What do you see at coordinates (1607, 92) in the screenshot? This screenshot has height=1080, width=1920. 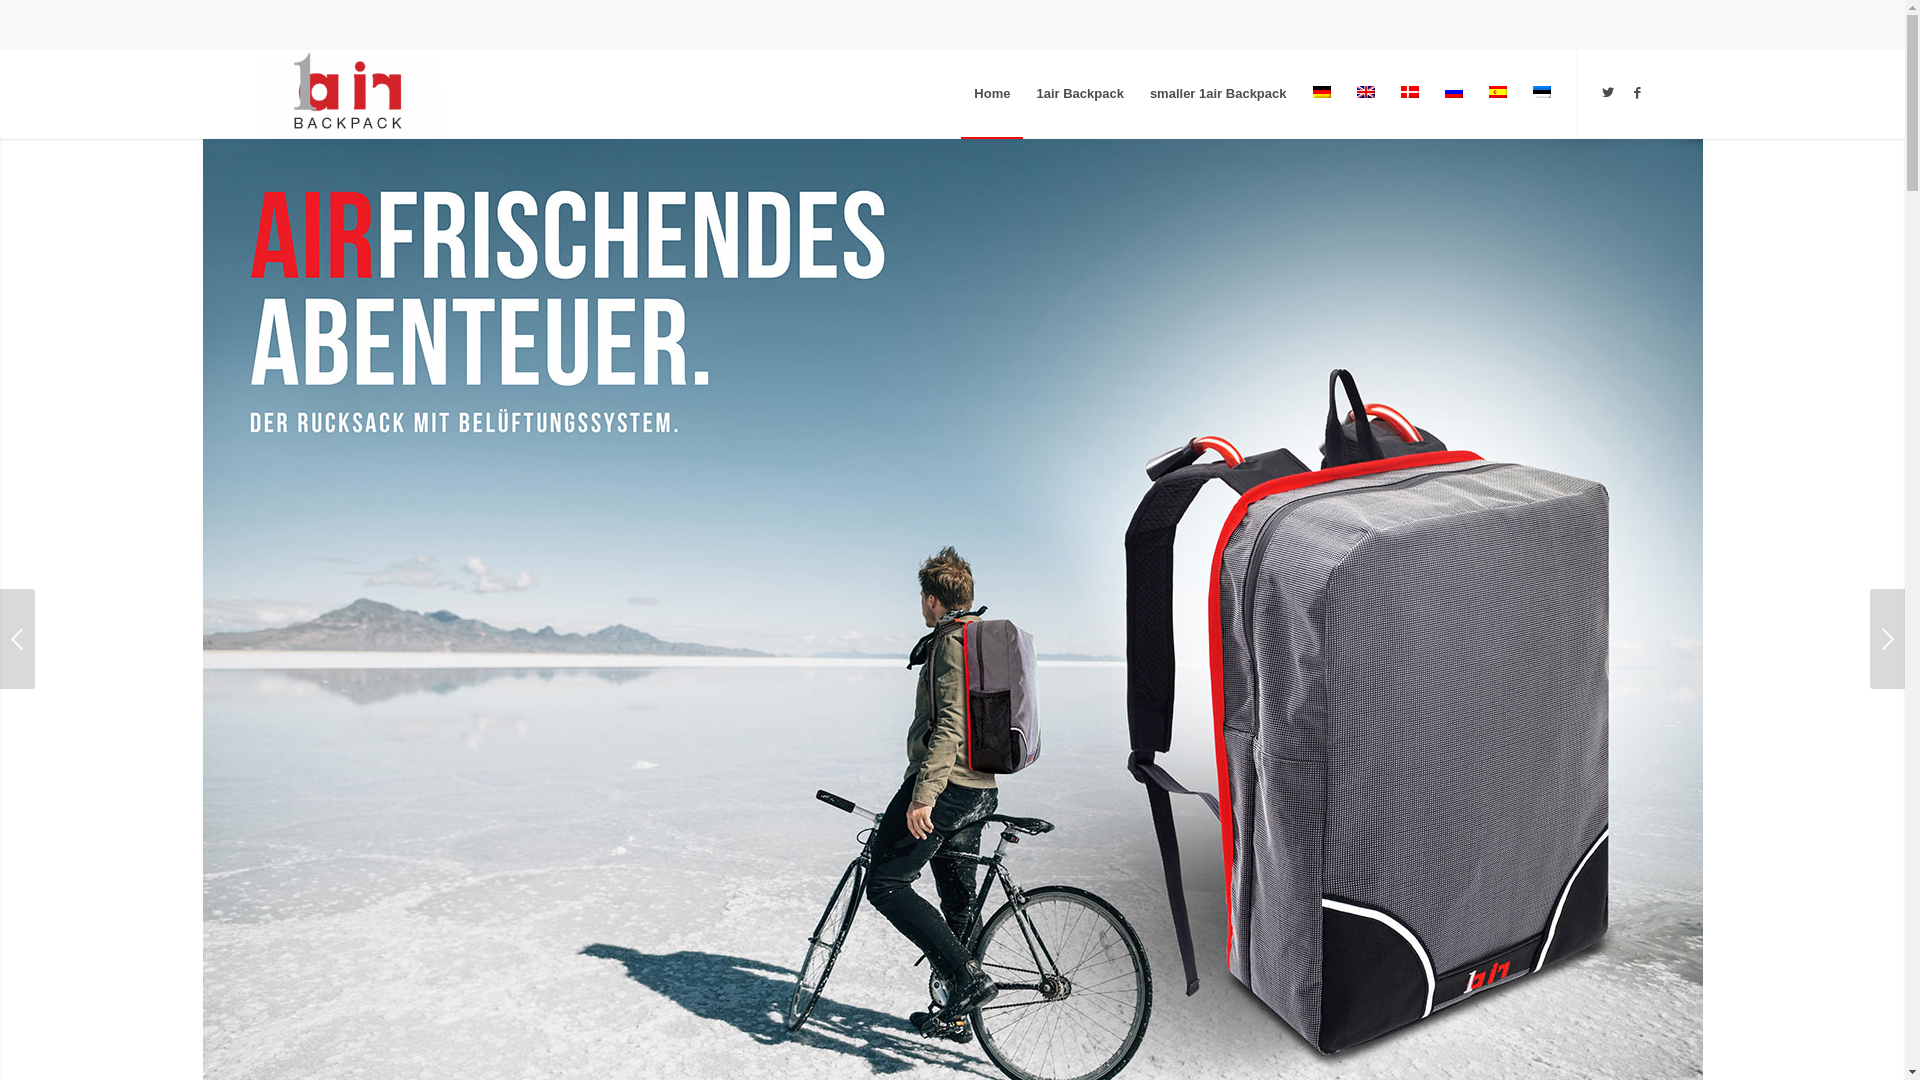 I see `Twitter` at bounding box center [1607, 92].